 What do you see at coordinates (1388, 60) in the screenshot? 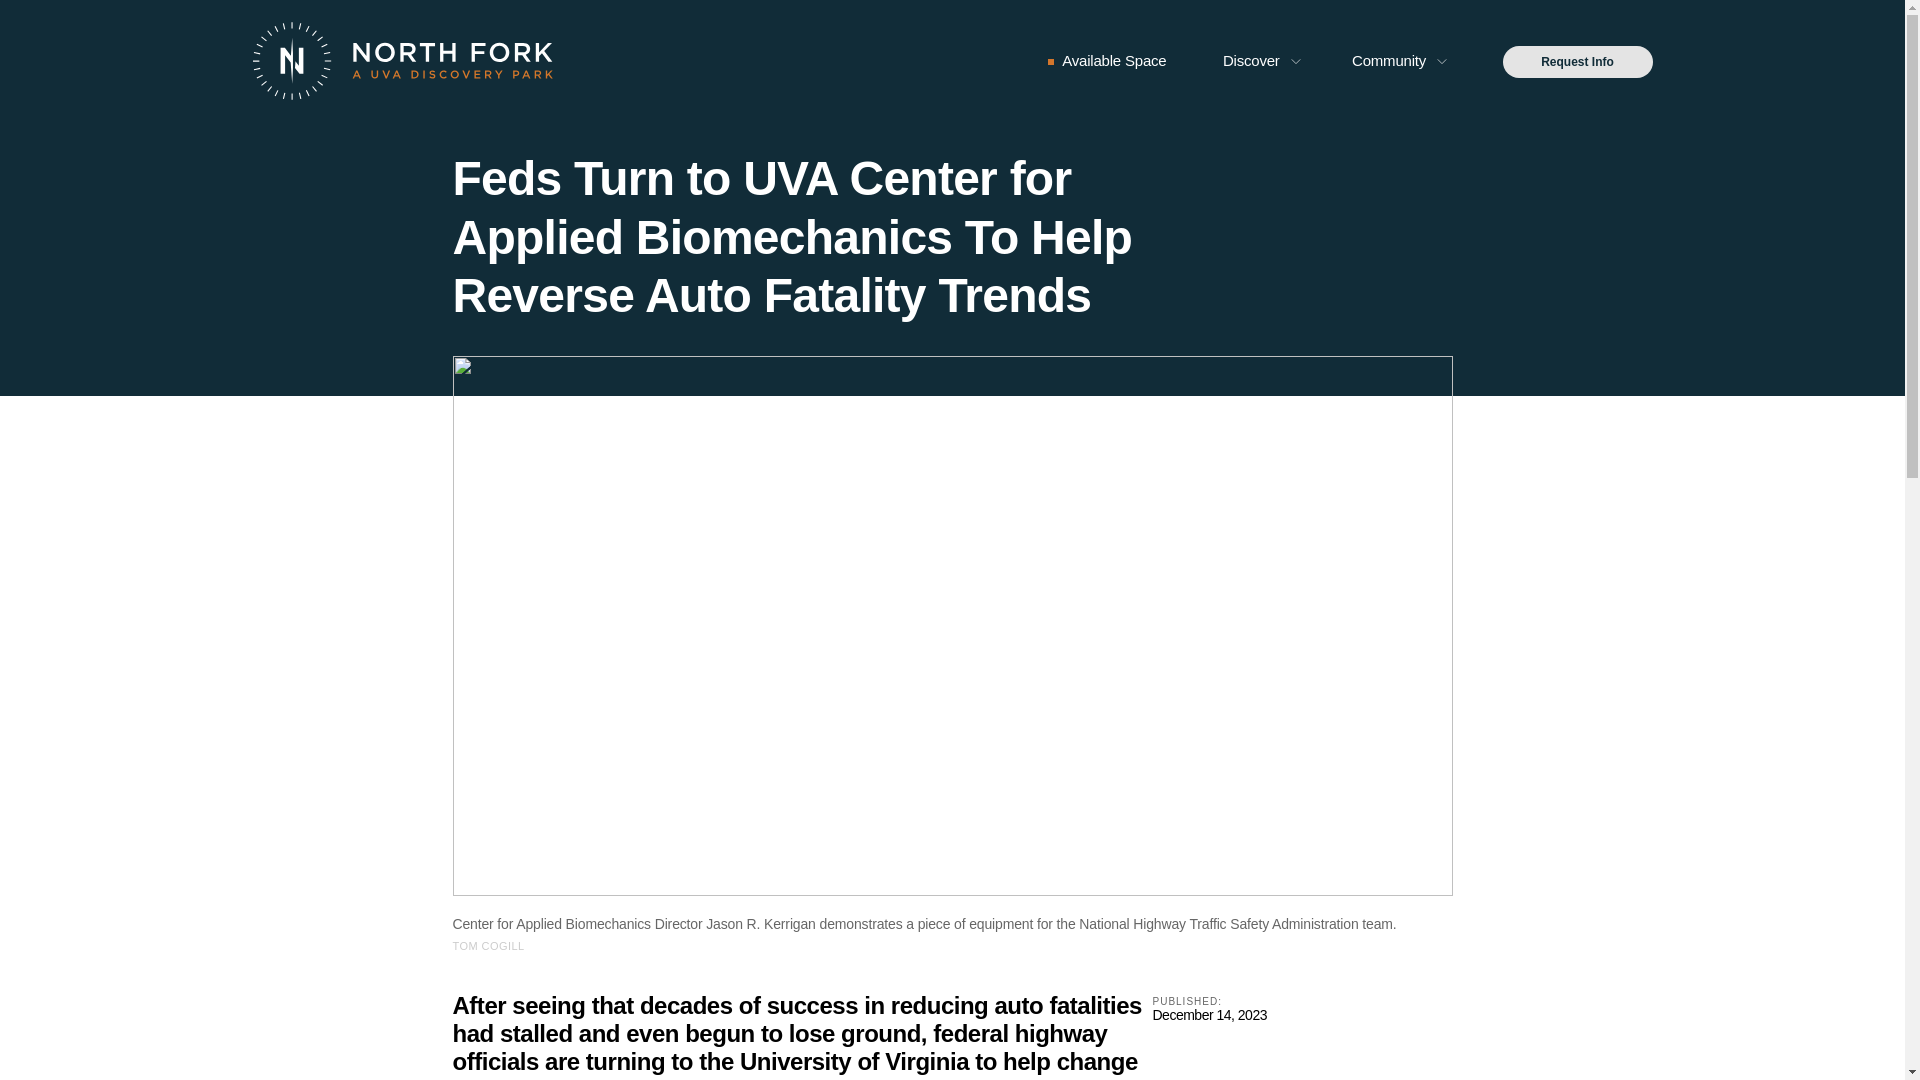
I see `Community` at bounding box center [1388, 60].